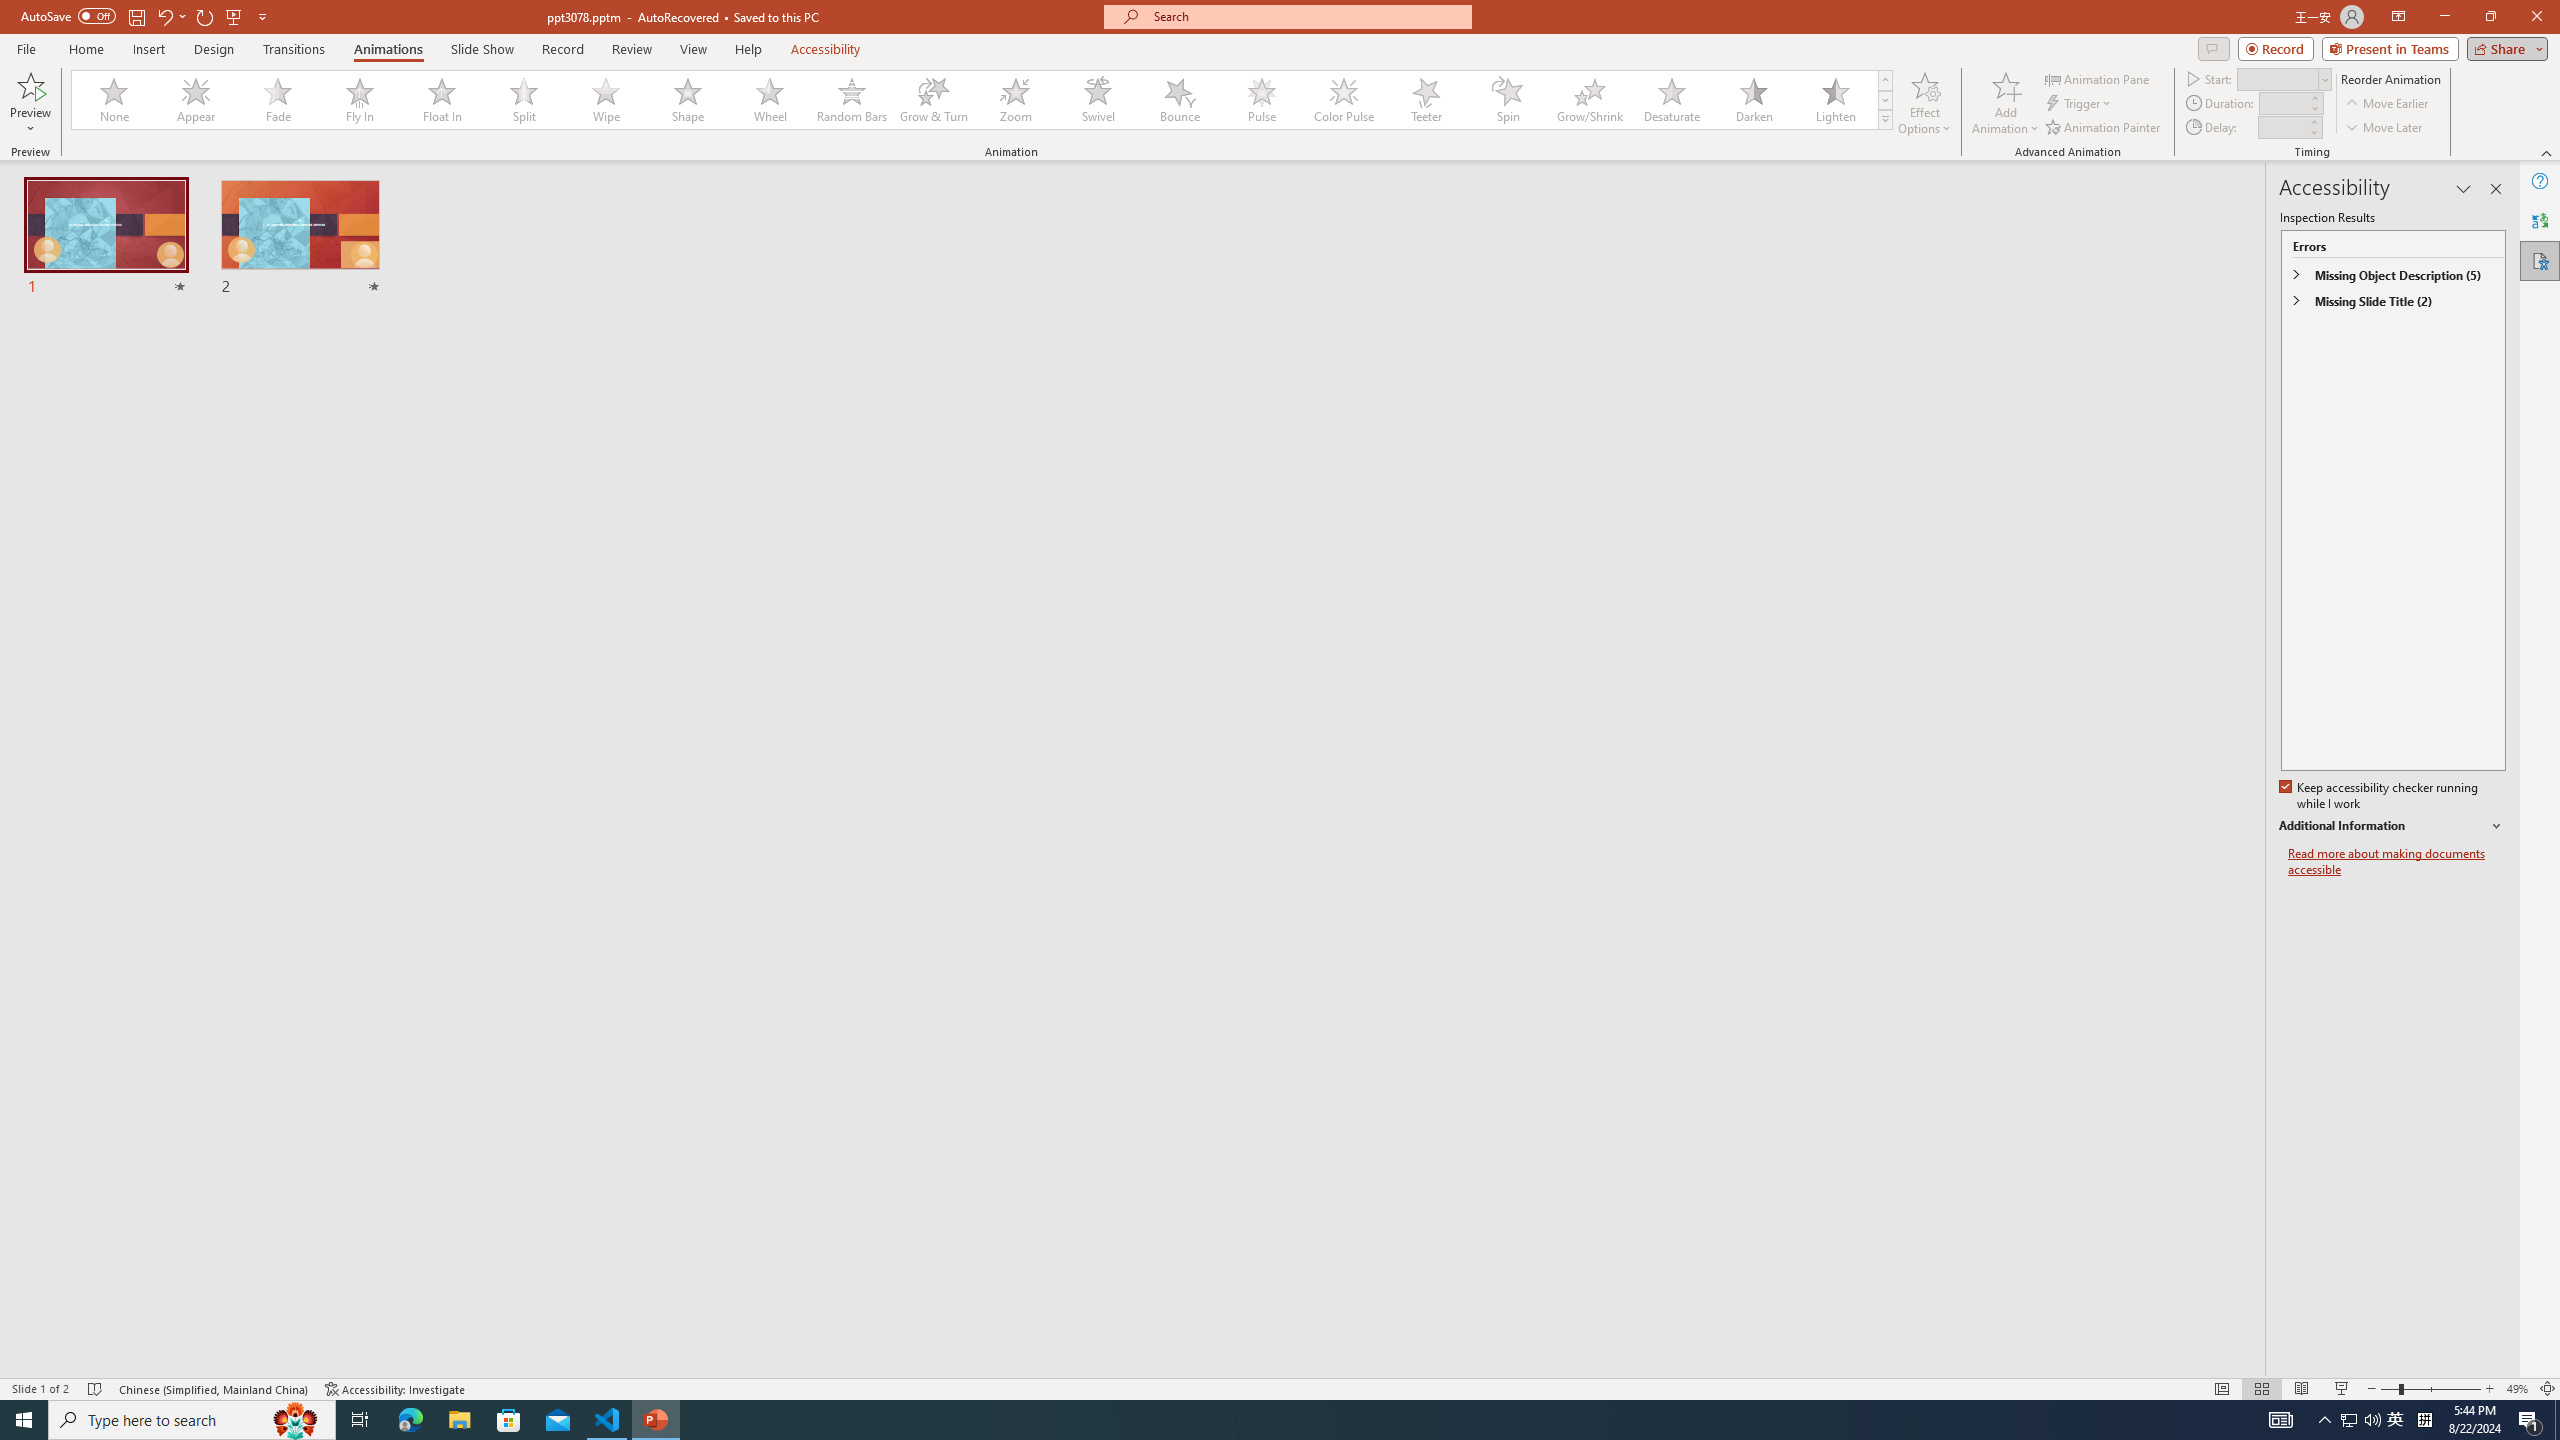 The width and height of the screenshot is (2560, 1440). What do you see at coordinates (115, 100) in the screenshot?
I see `None` at bounding box center [115, 100].